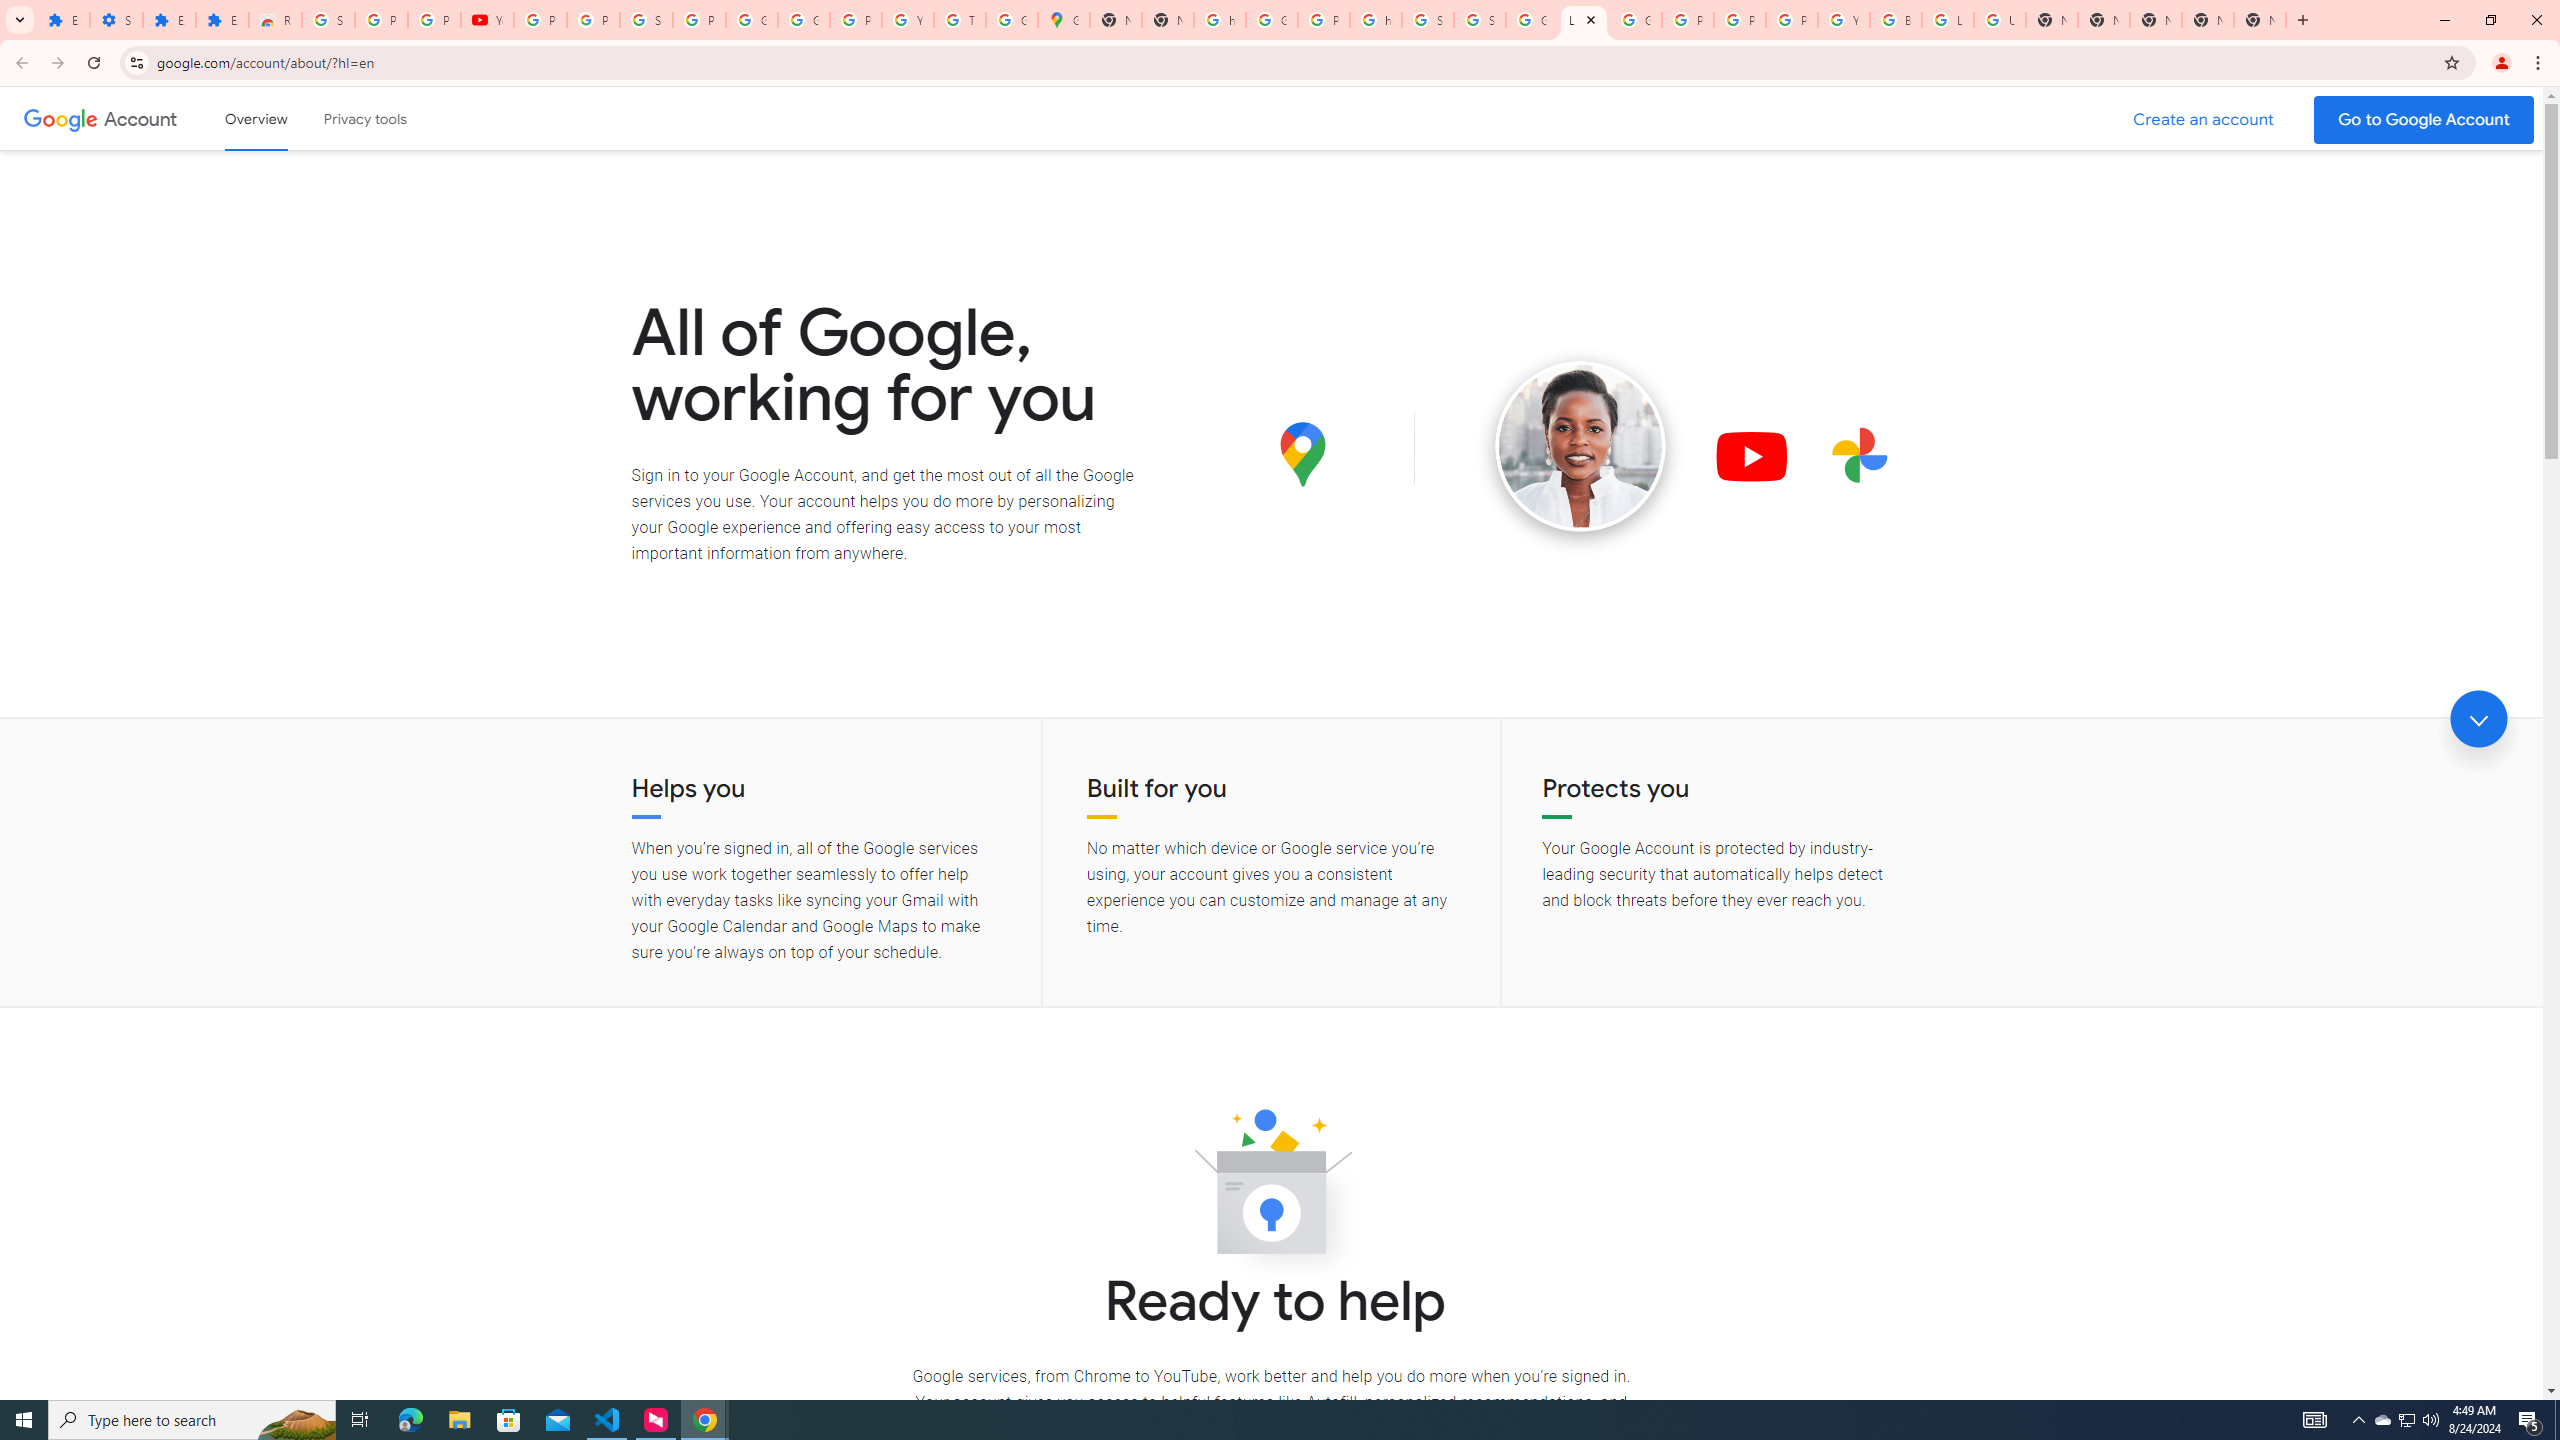 Image resolution: width=2560 pixels, height=1440 pixels. Describe the element at coordinates (1844, 20) in the screenshot. I see `YouTube` at that location.